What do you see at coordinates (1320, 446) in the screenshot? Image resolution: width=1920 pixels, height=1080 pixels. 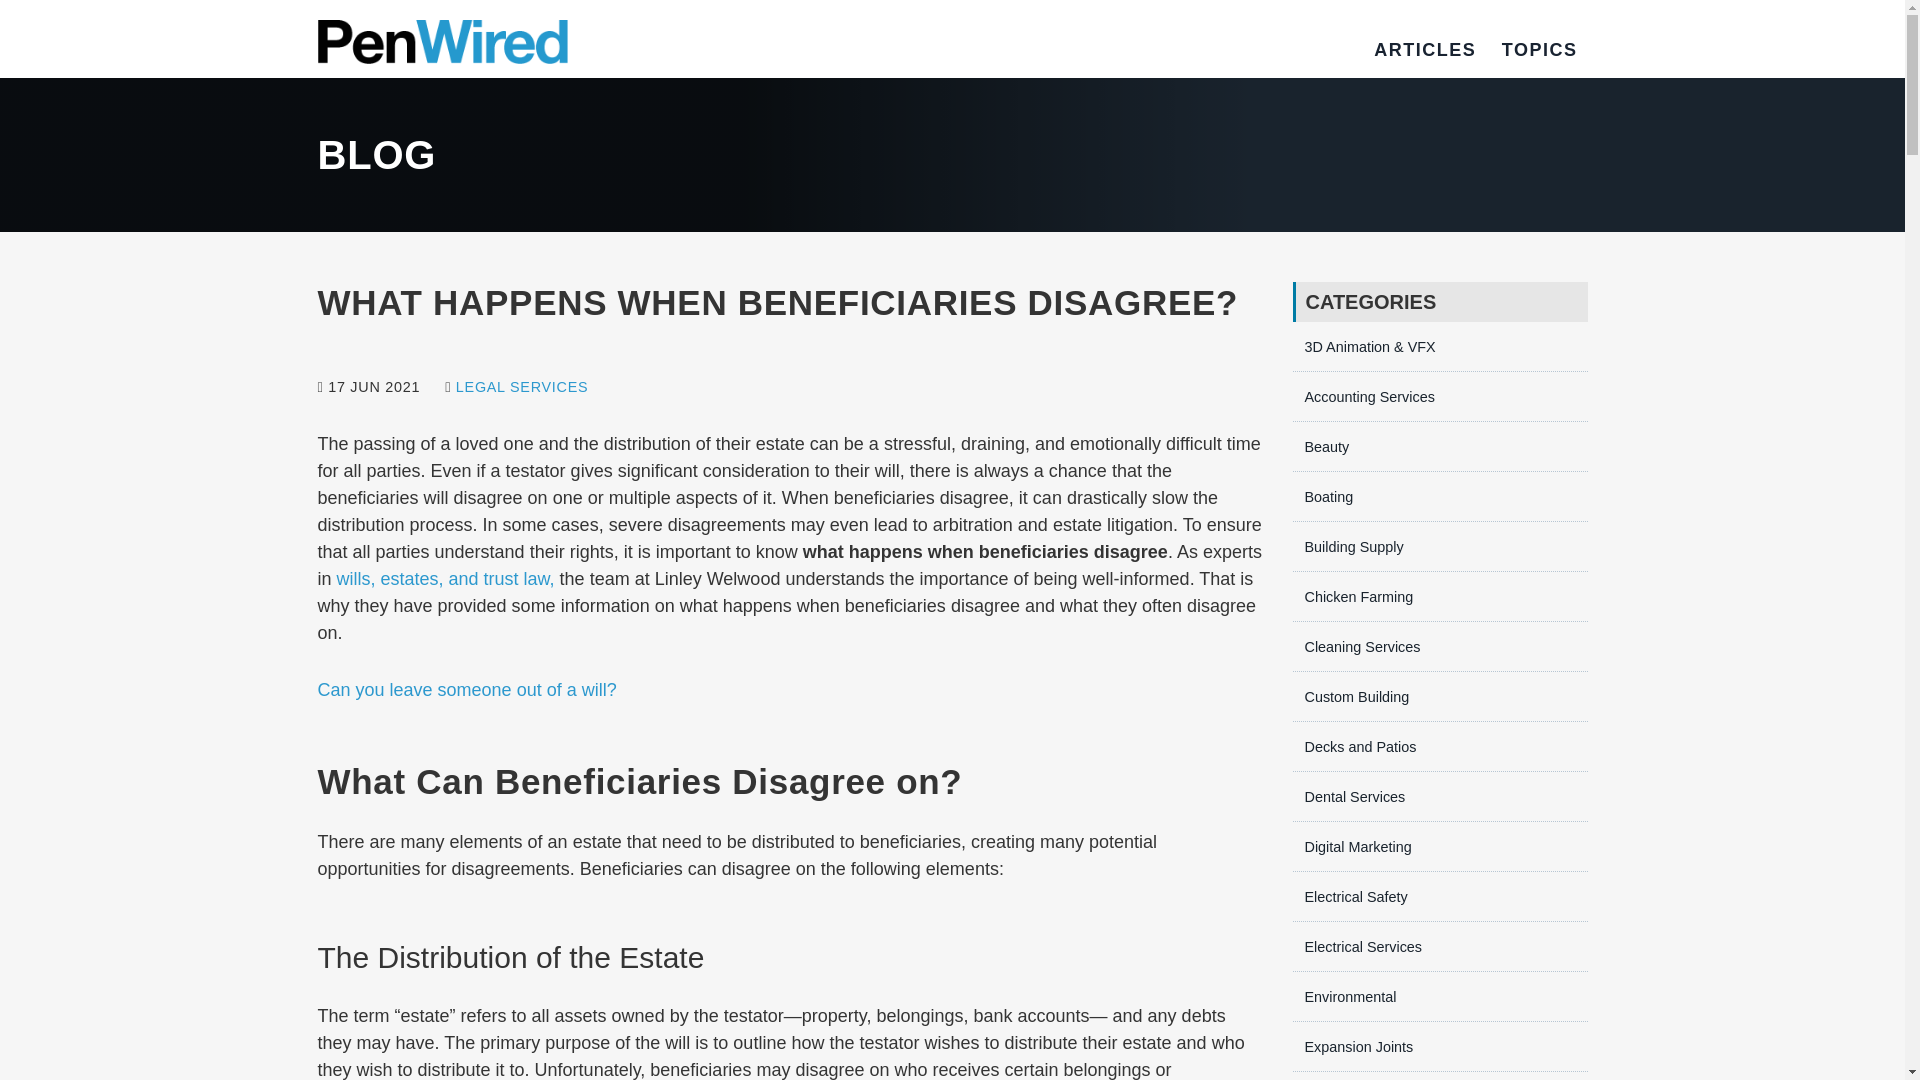 I see `Beauty` at bounding box center [1320, 446].